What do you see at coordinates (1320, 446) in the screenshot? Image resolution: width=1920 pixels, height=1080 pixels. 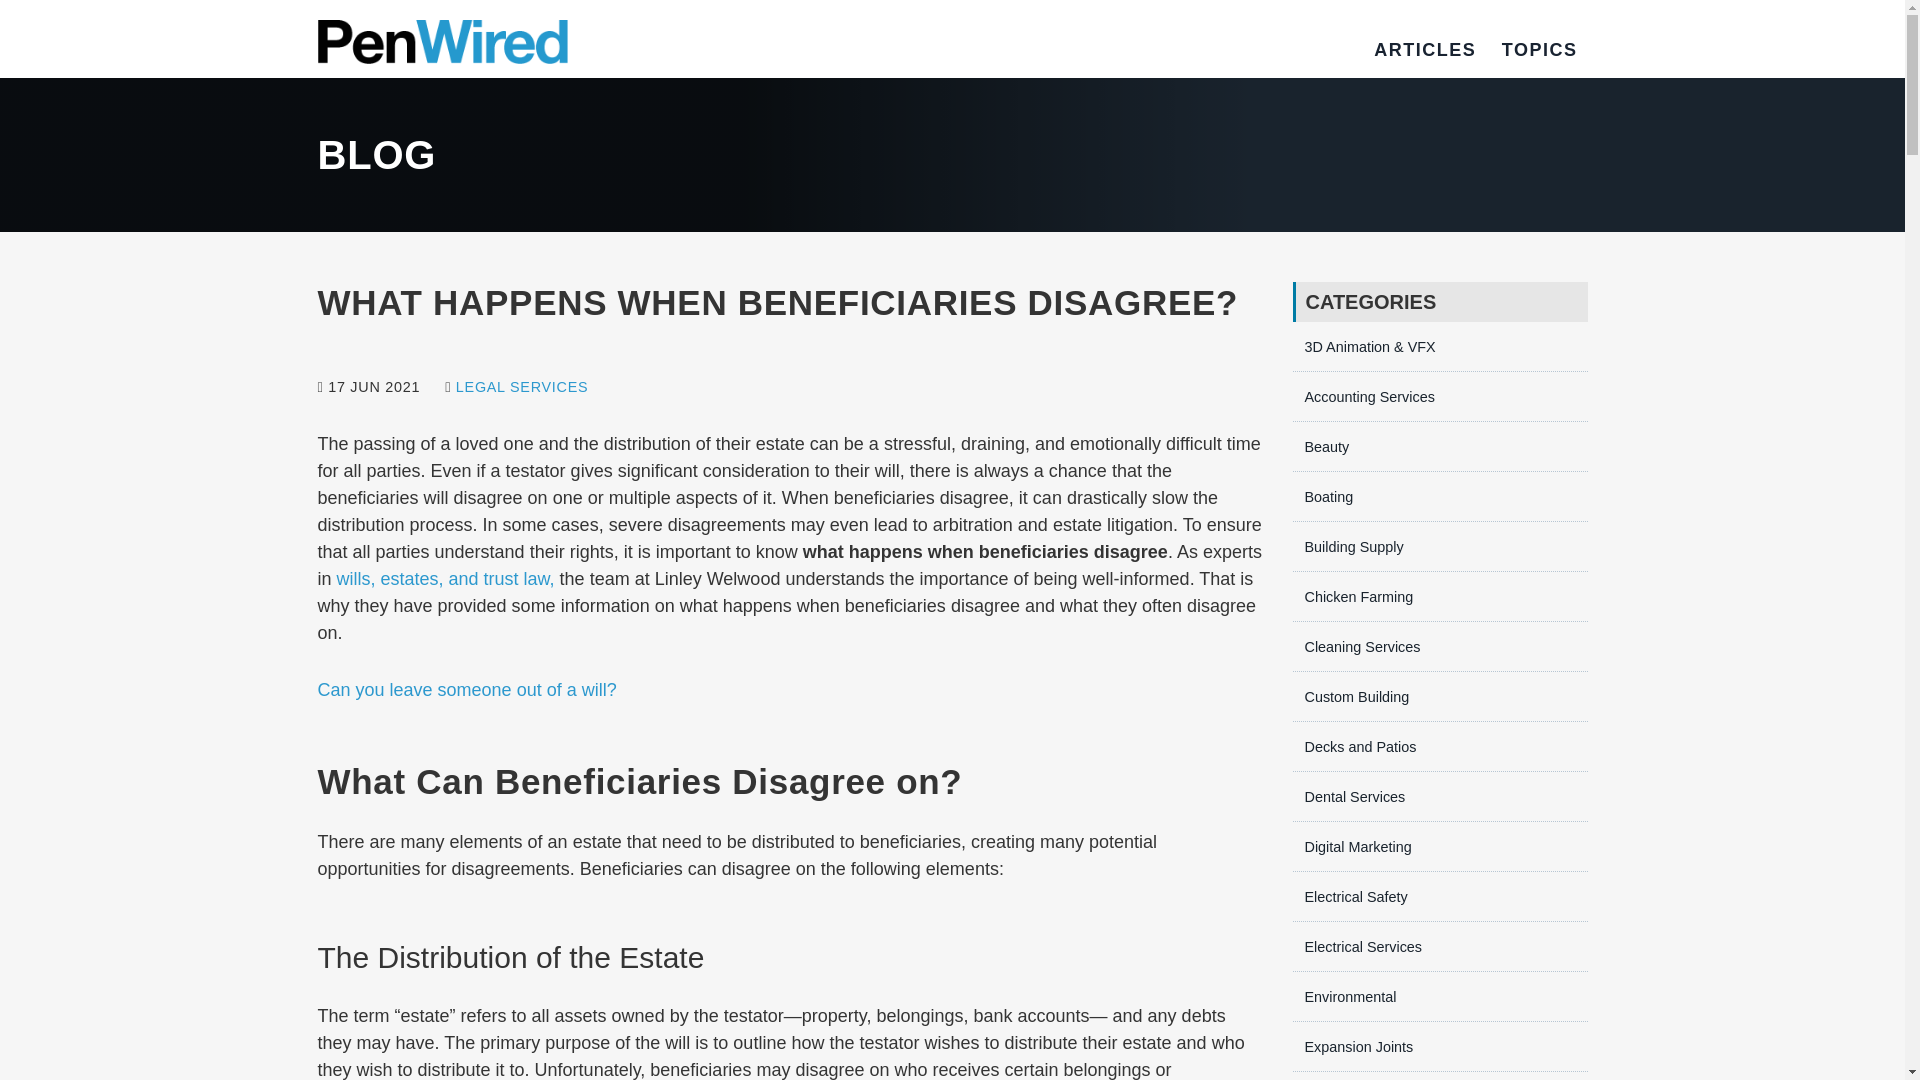 I see `Beauty` at bounding box center [1320, 446].